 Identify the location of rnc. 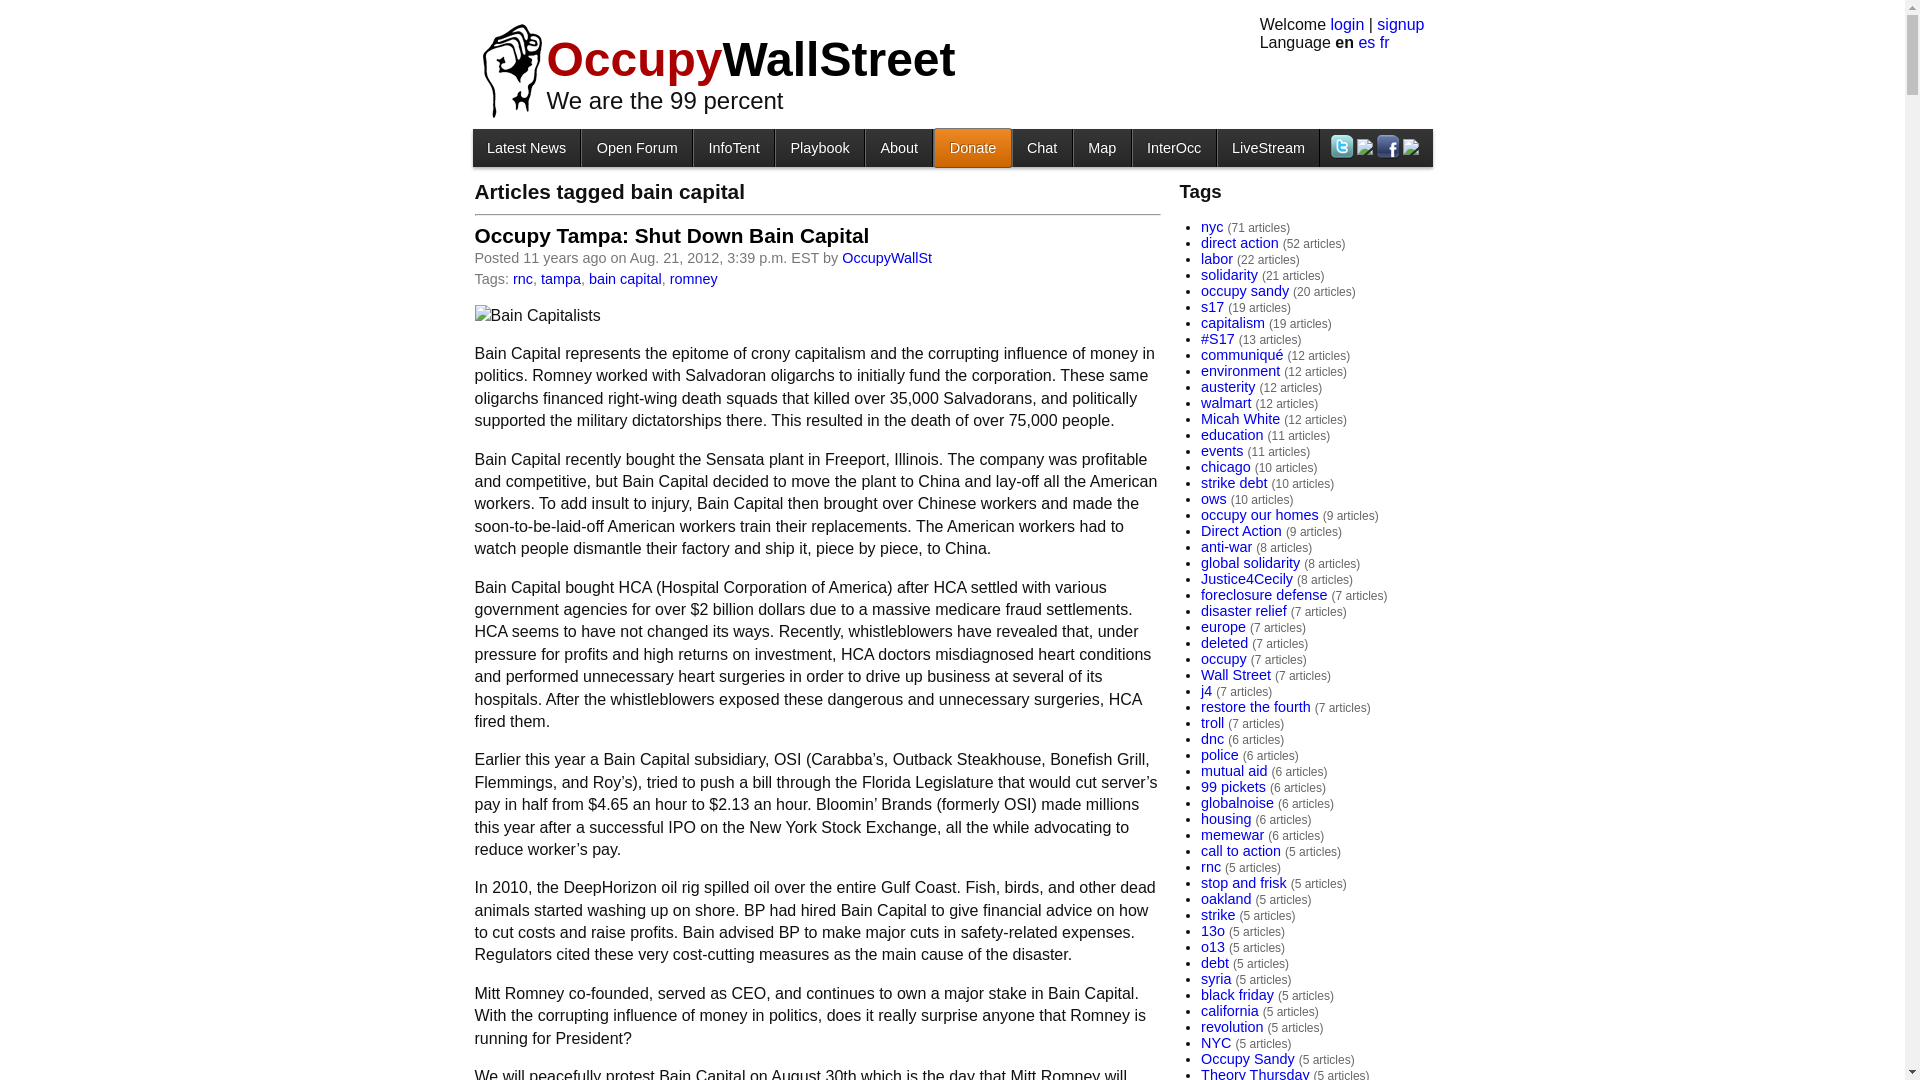
(522, 279).